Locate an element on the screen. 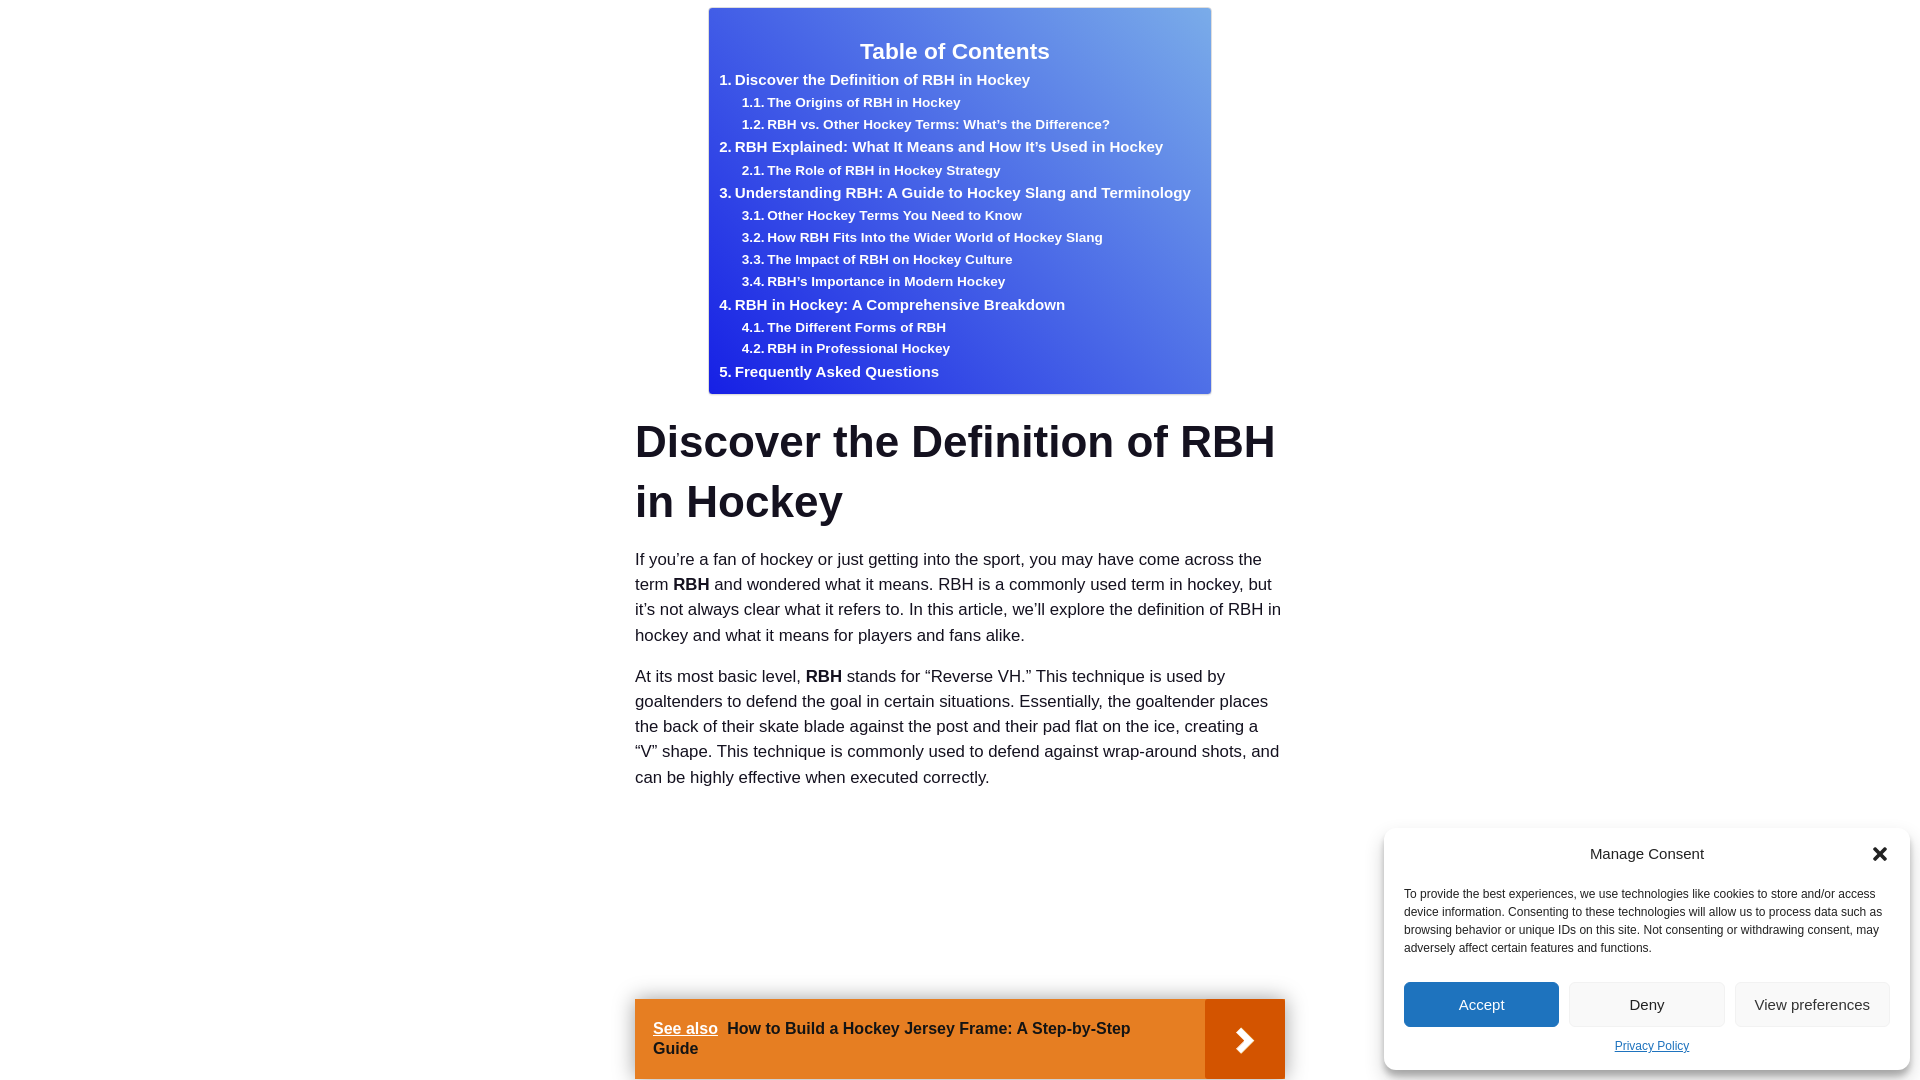 The height and width of the screenshot is (1080, 1920). The Role of RBH in Hockey Strategy is located at coordinates (870, 170).